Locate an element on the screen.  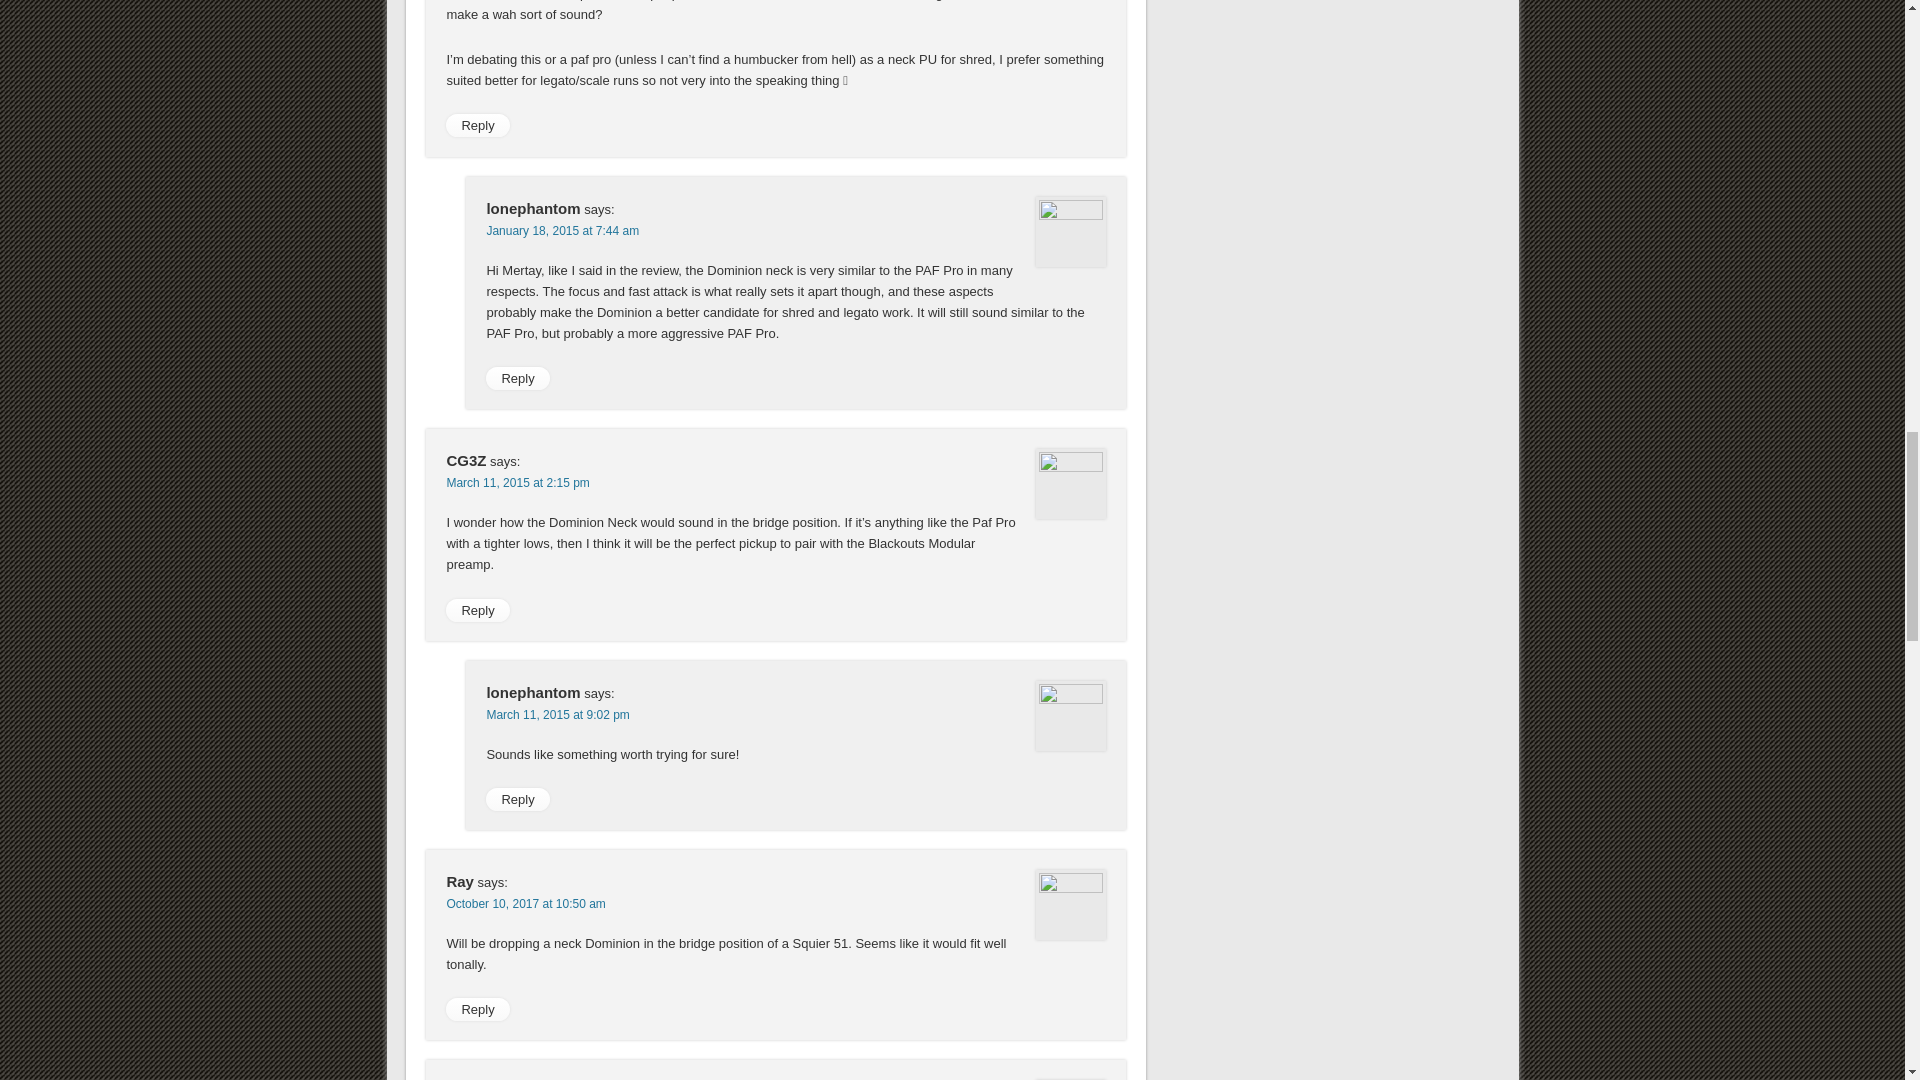
March 11, 2015 at 2:15 pm is located at coordinates (517, 483).